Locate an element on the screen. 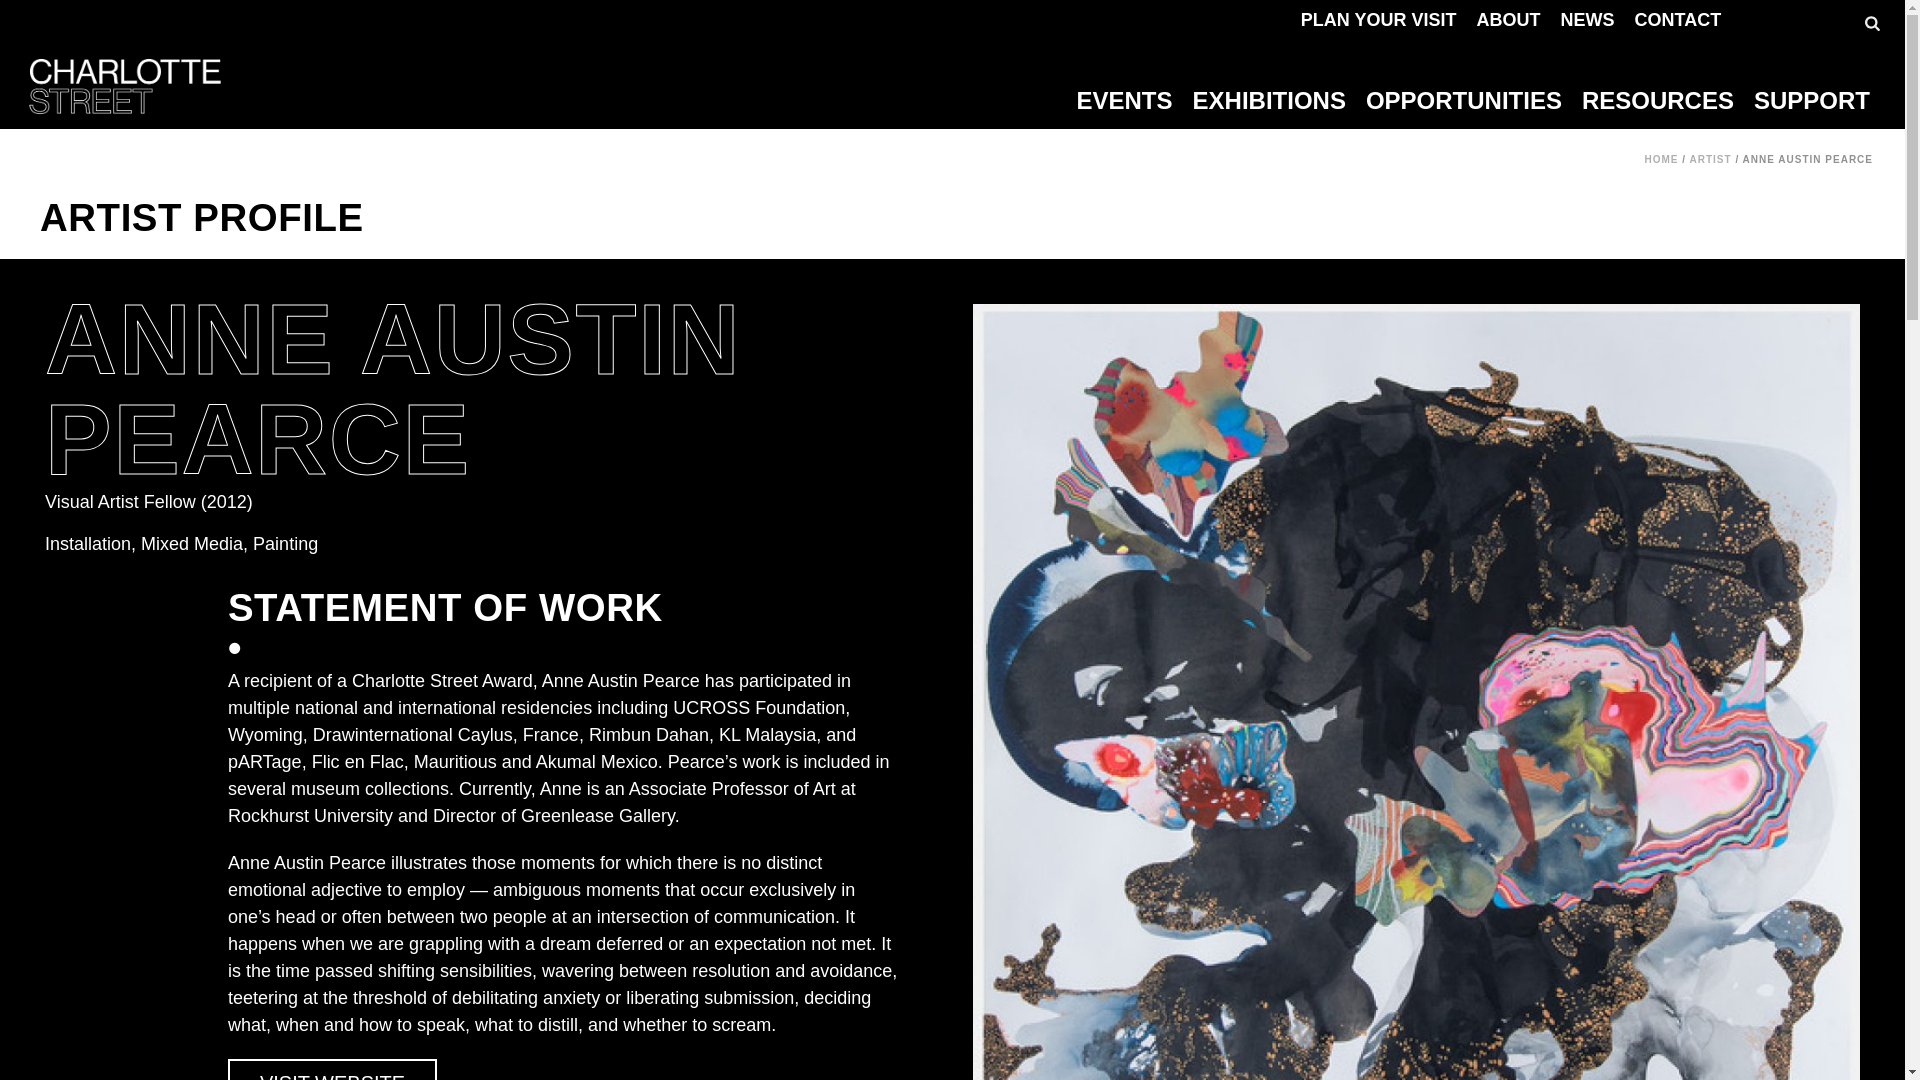 This screenshot has height=1080, width=1920. NEWS is located at coordinates (1588, 22).